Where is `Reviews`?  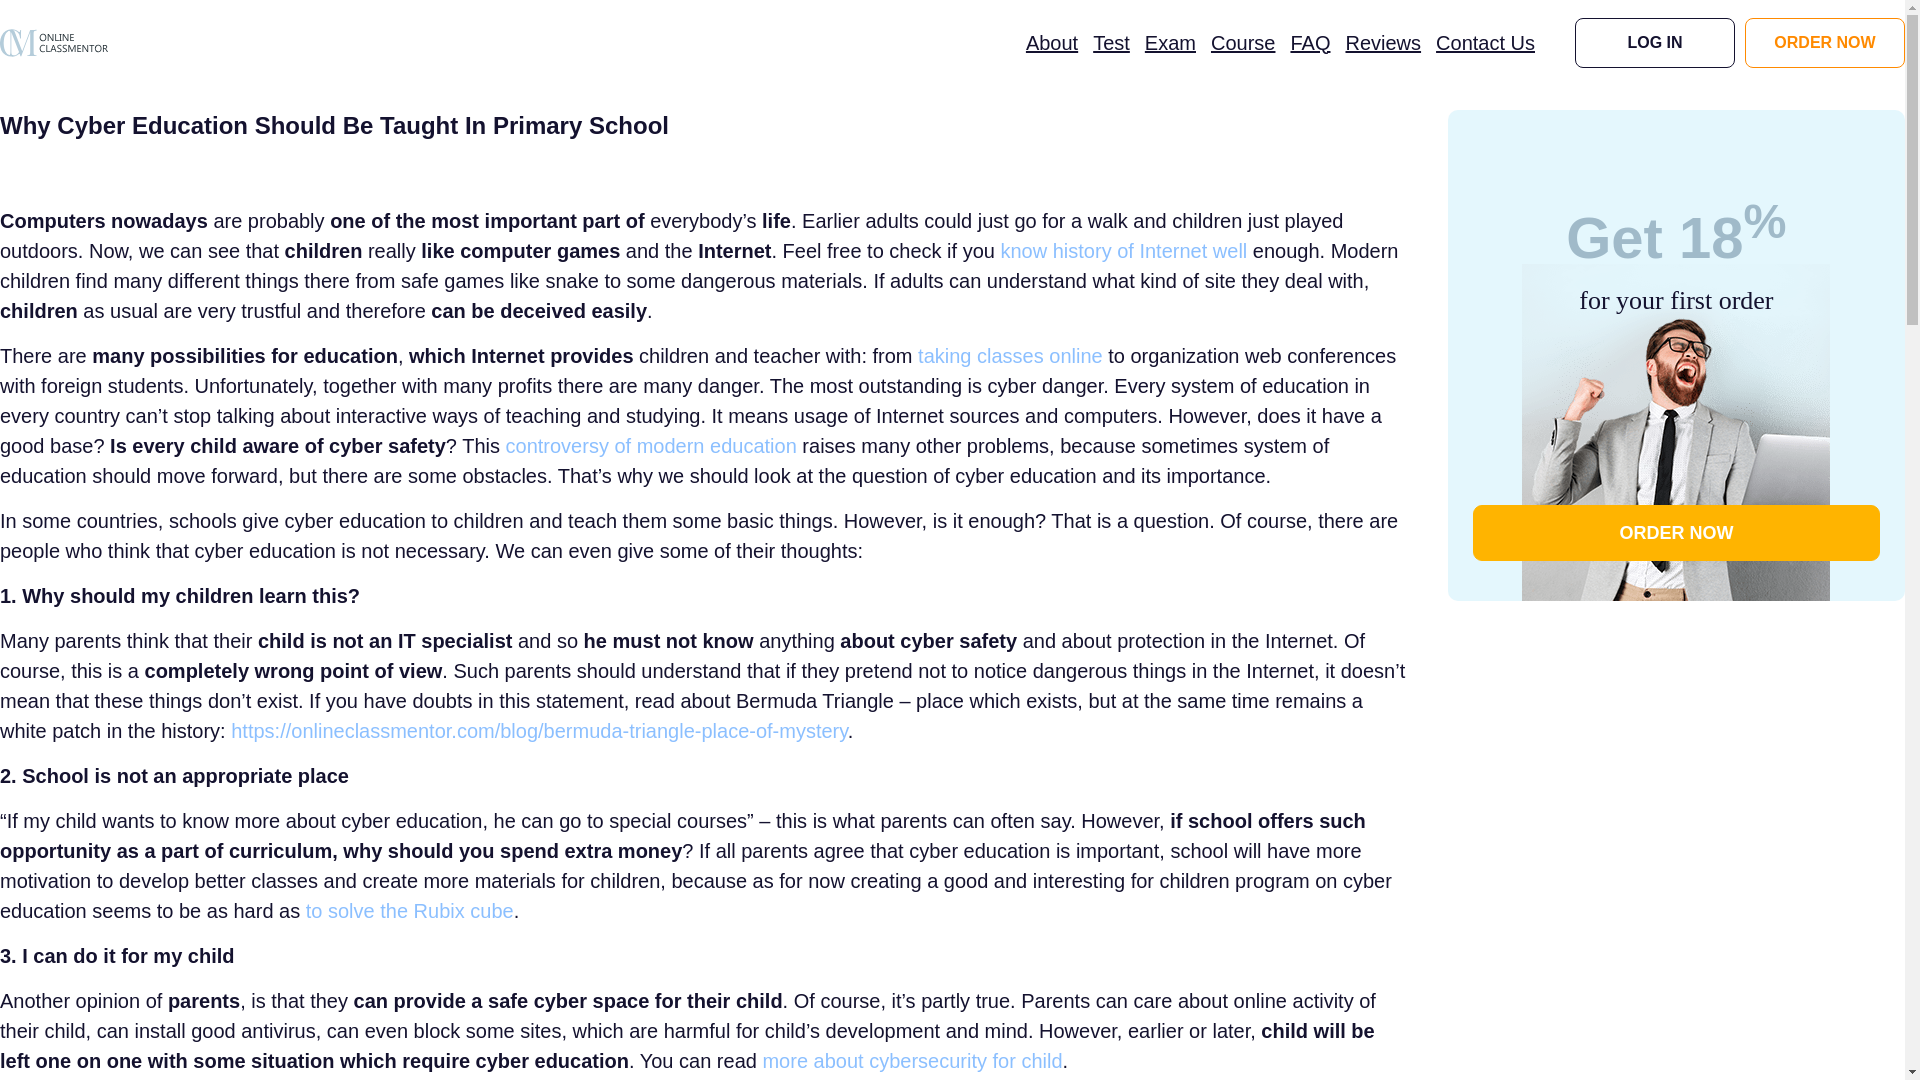
Reviews is located at coordinates (1382, 42).